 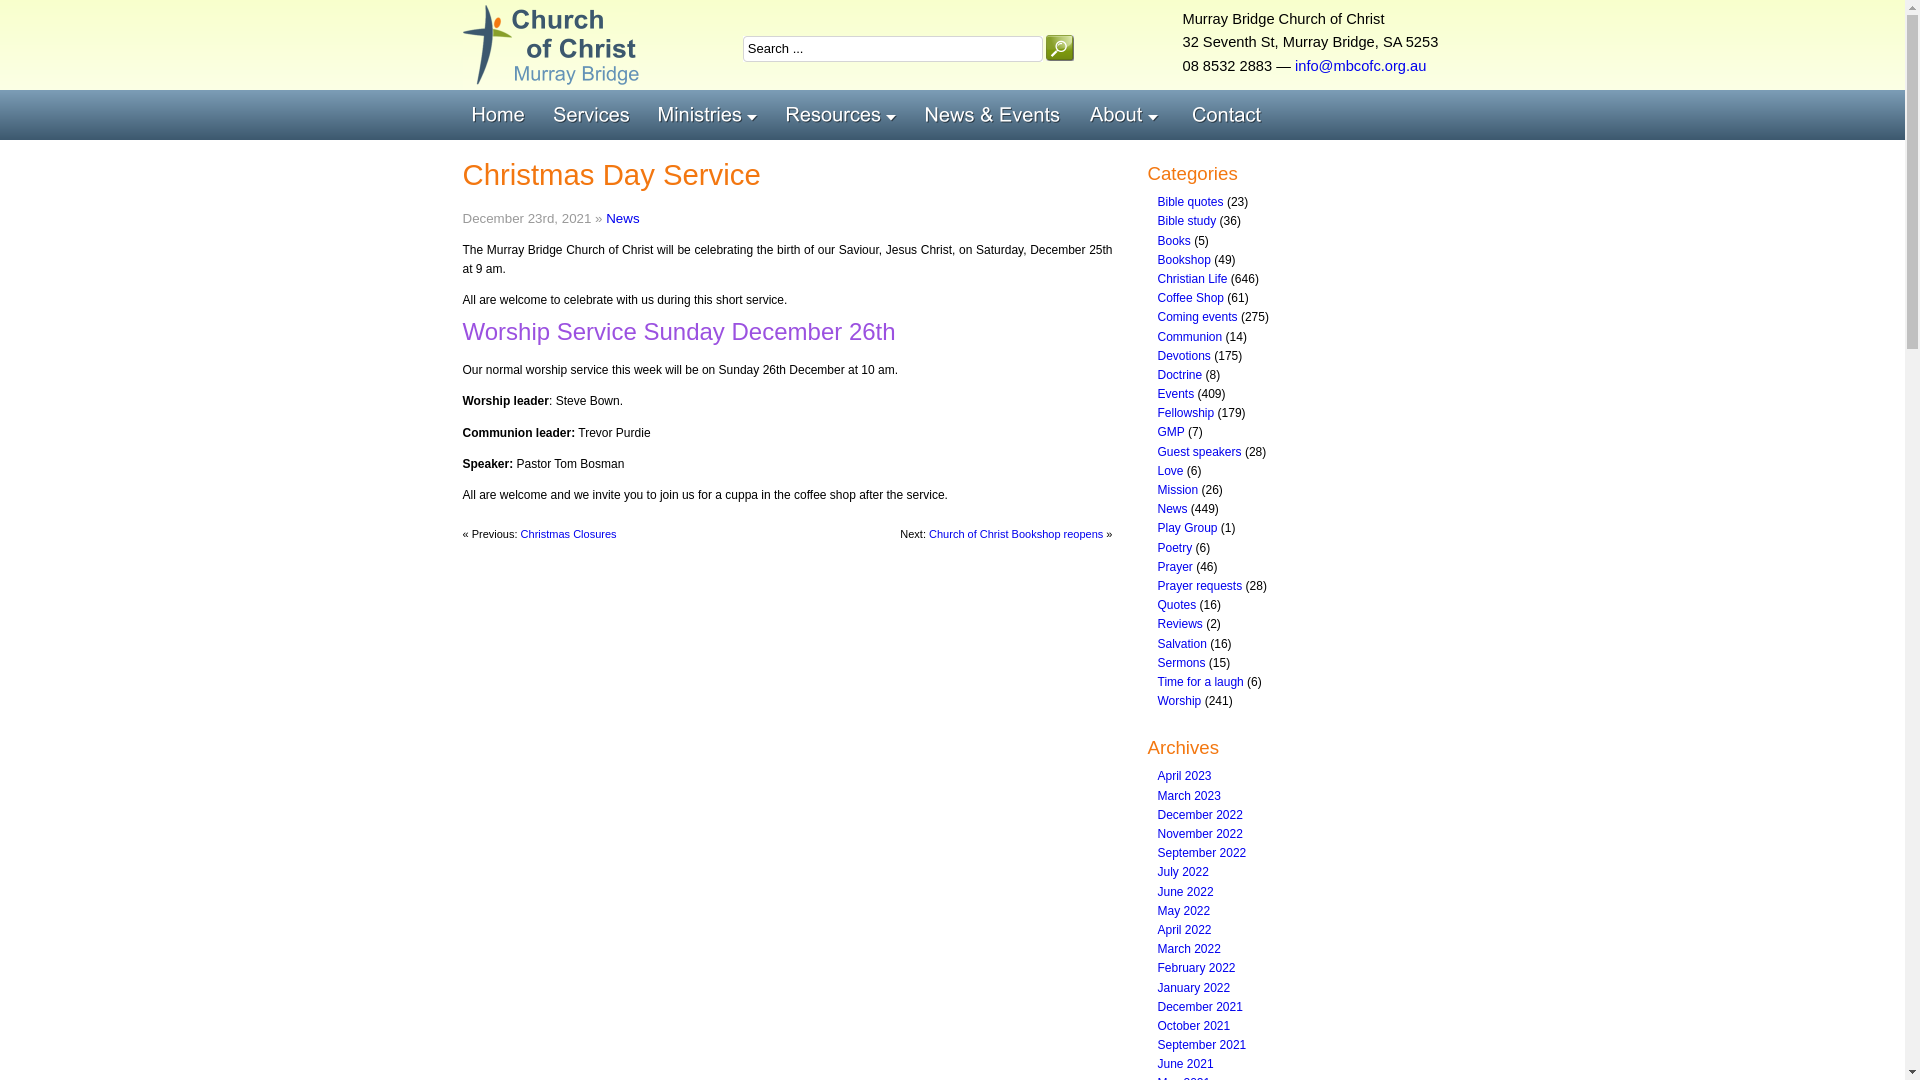 What do you see at coordinates (1184, 872) in the screenshot?
I see `July 2022` at bounding box center [1184, 872].